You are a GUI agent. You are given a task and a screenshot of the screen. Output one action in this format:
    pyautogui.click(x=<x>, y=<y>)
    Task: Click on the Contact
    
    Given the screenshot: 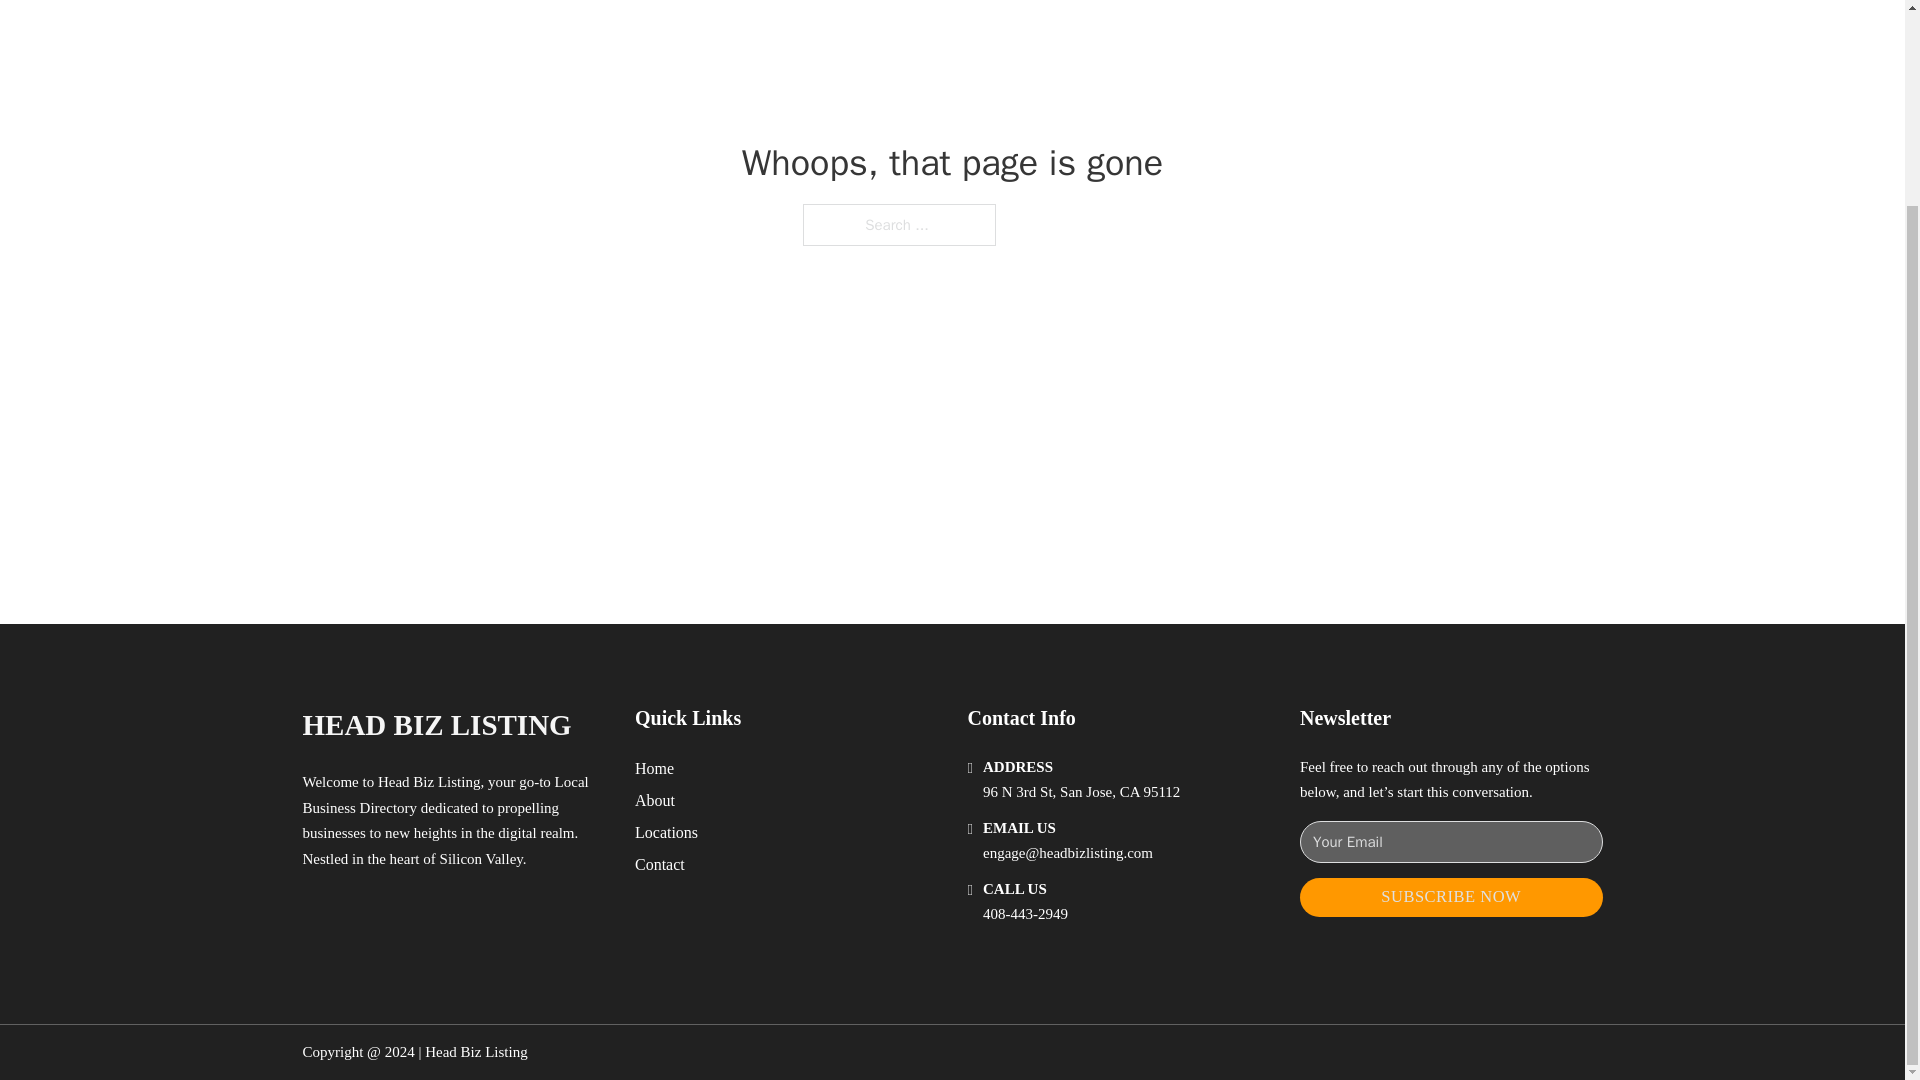 What is the action you would take?
    pyautogui.click(x=660, y=864)
    